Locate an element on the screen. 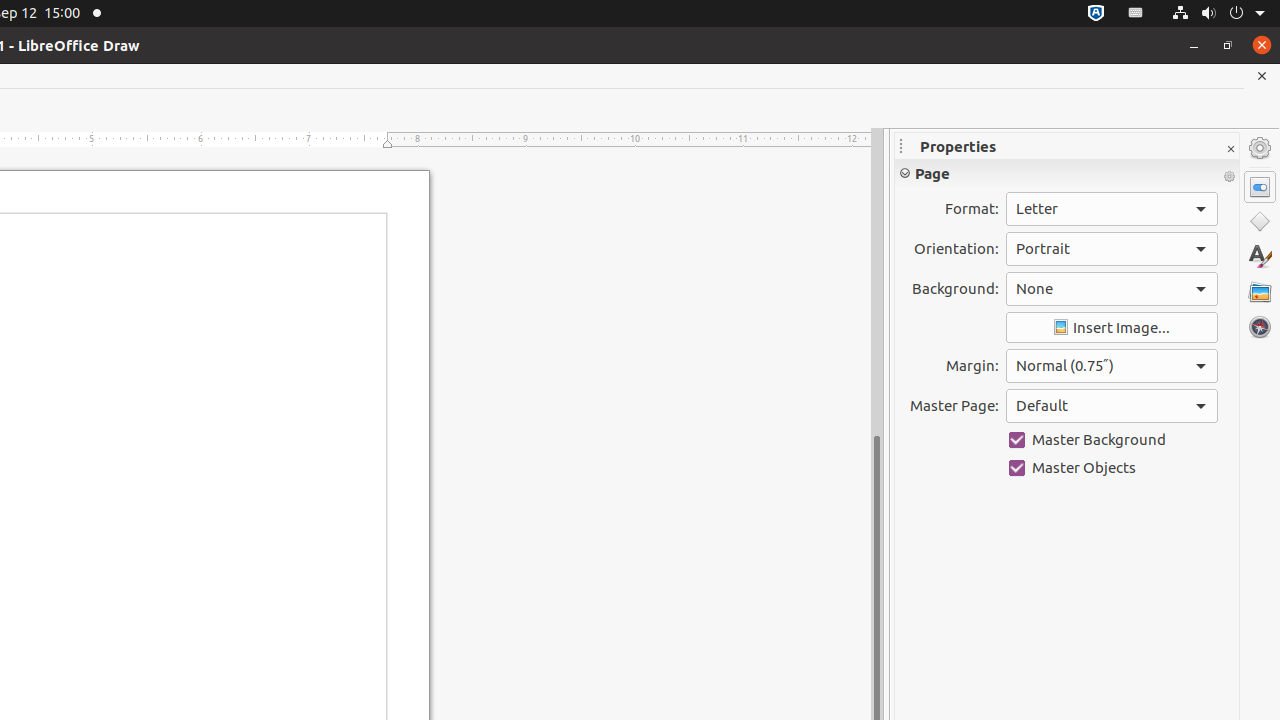  Shapes is located at coordinates (1260, 222).